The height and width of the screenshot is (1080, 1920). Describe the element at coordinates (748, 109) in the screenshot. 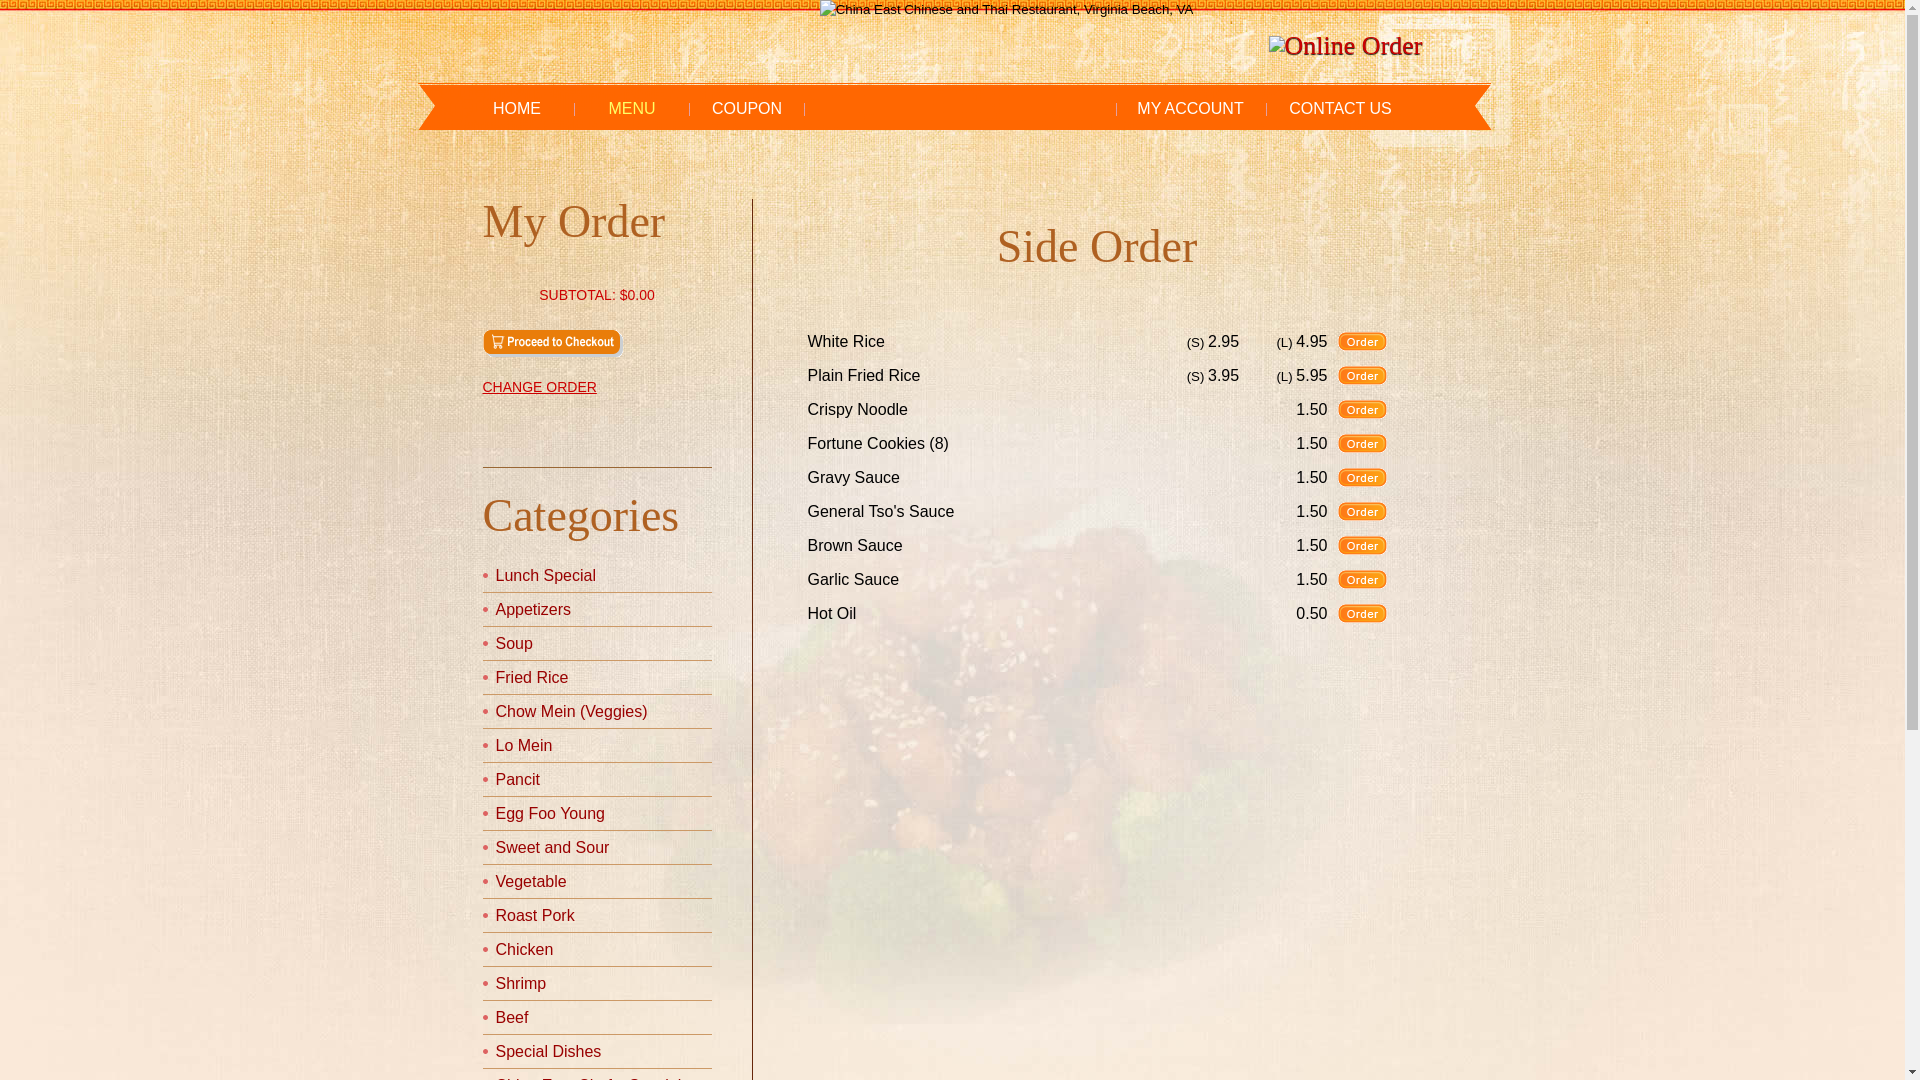

I see `COUPON` at that location.